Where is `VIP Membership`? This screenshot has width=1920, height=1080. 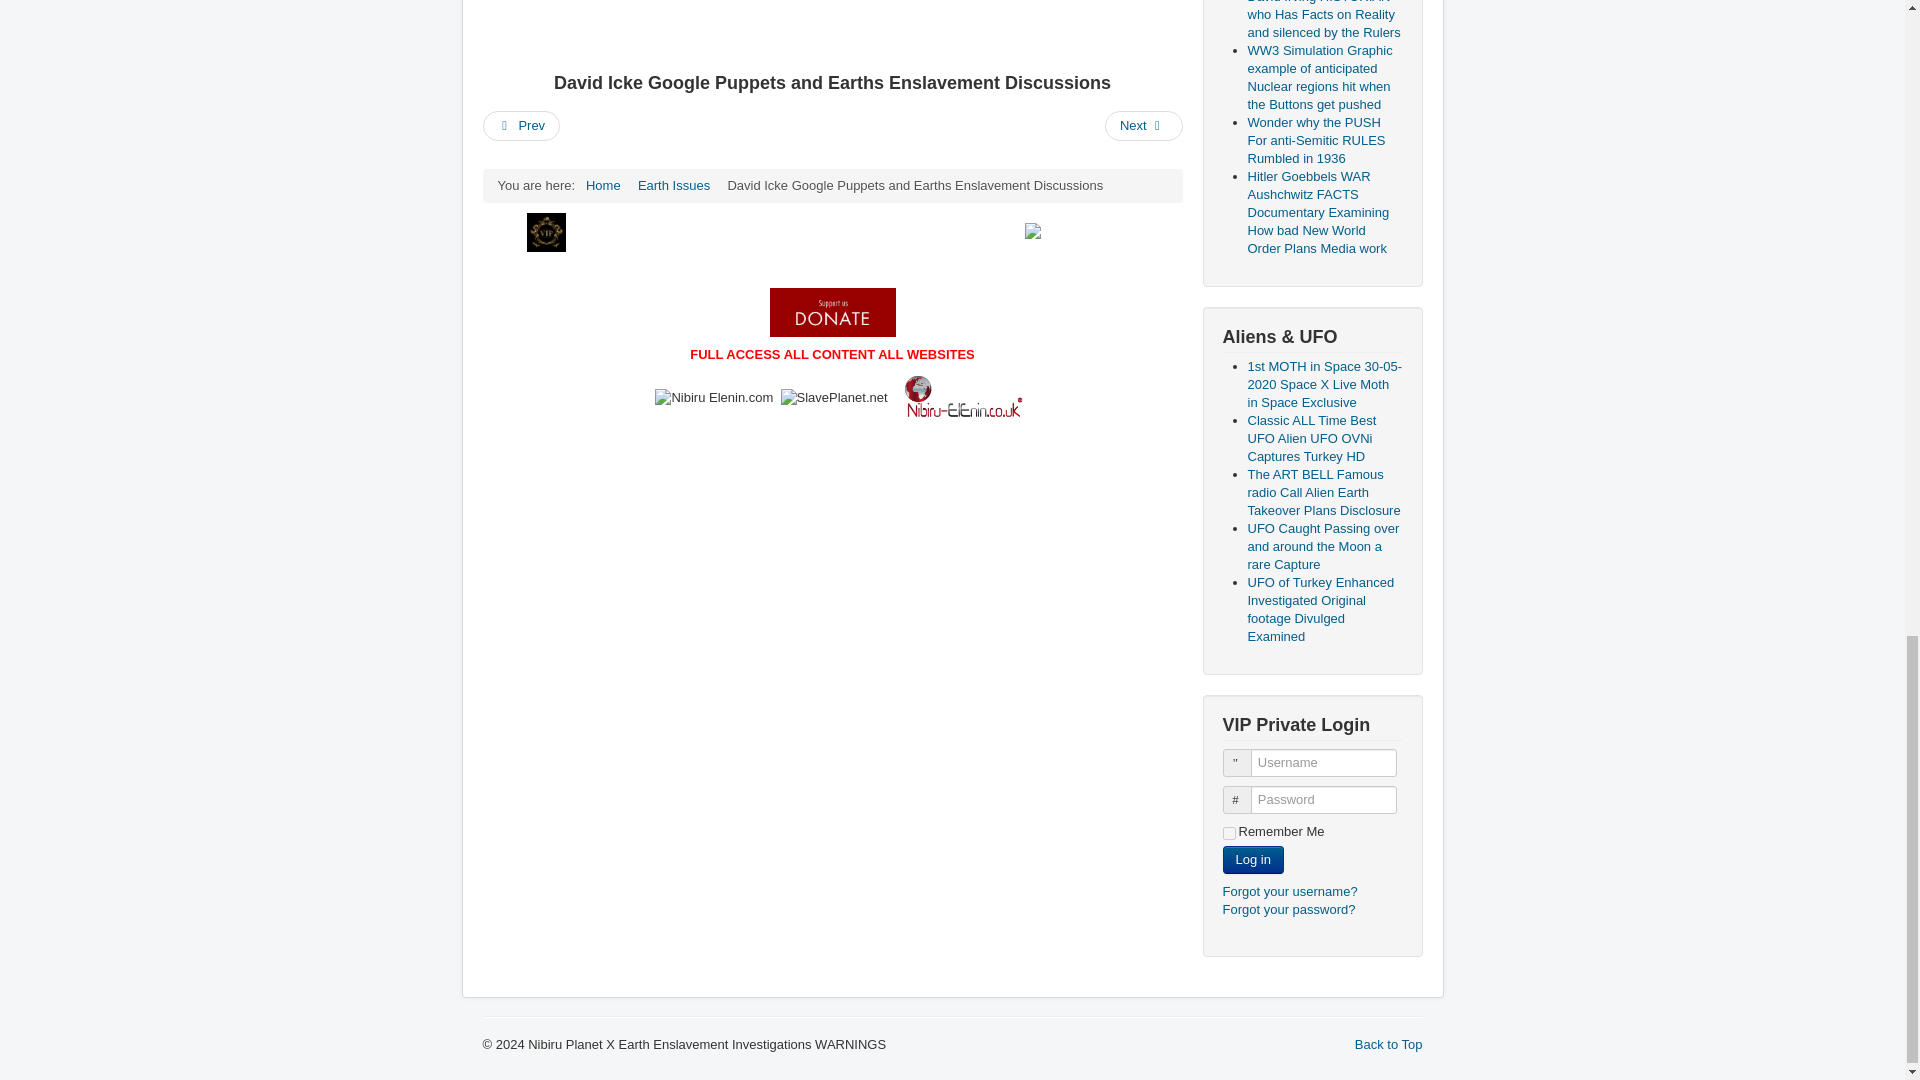 VIP Membership is located at coordinates (546, 232).